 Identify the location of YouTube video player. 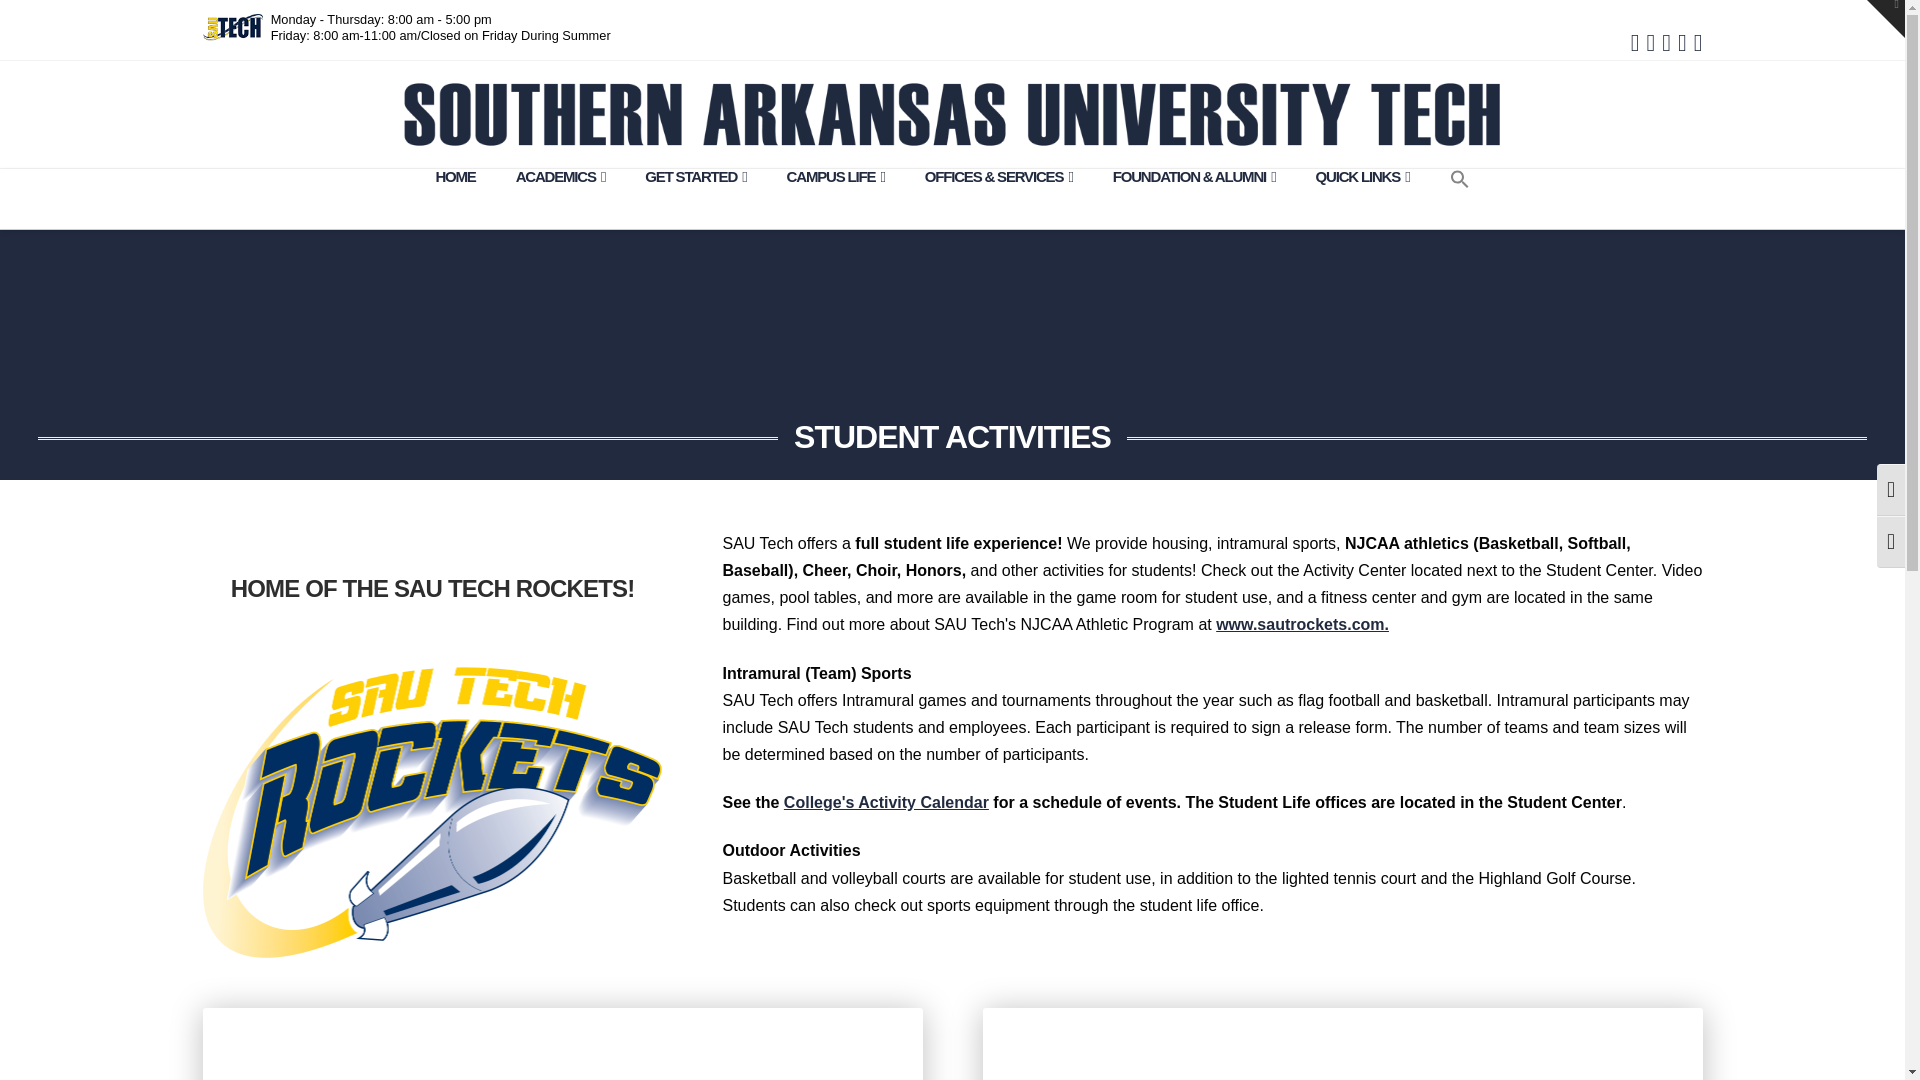
(1342, 1052).